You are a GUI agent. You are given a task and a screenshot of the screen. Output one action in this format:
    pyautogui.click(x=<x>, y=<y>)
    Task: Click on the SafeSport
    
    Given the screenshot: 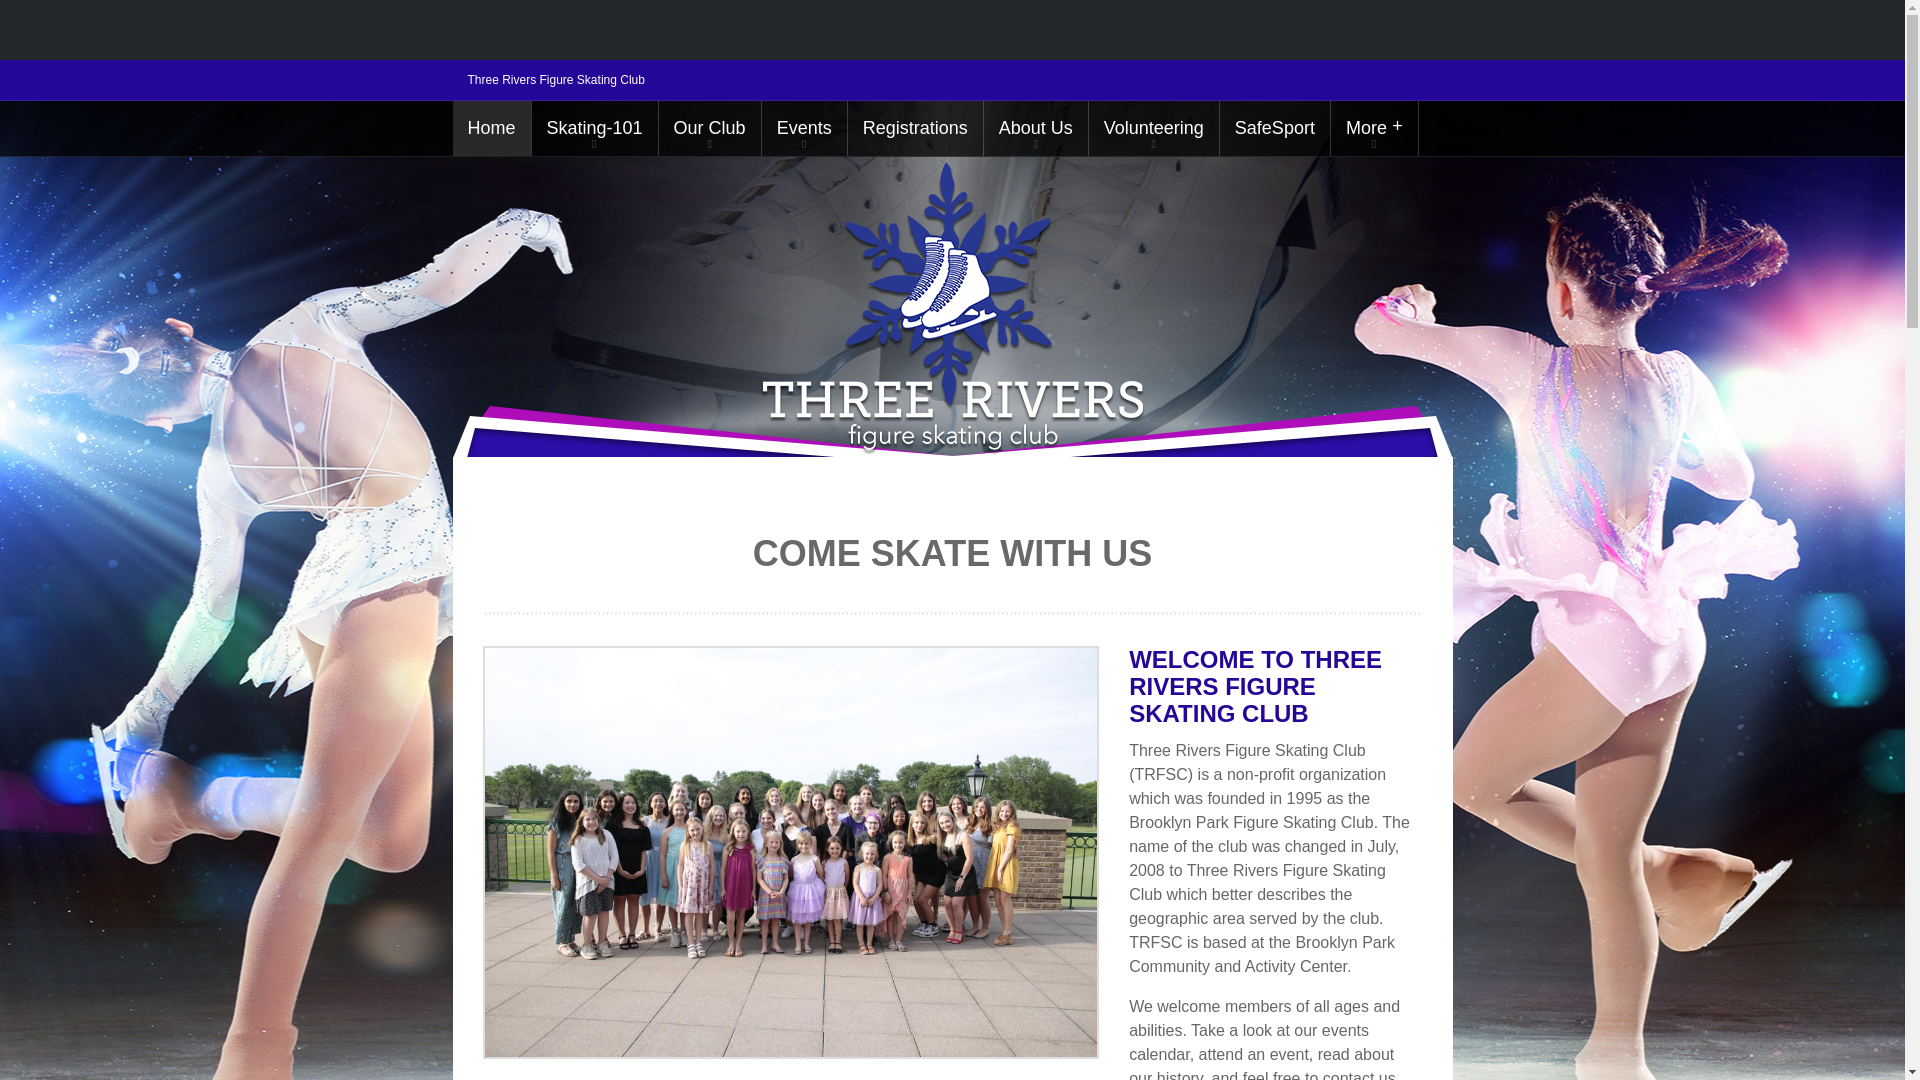 What is the action you would take?
    pyautogui.click(x=1274, y=128)
    